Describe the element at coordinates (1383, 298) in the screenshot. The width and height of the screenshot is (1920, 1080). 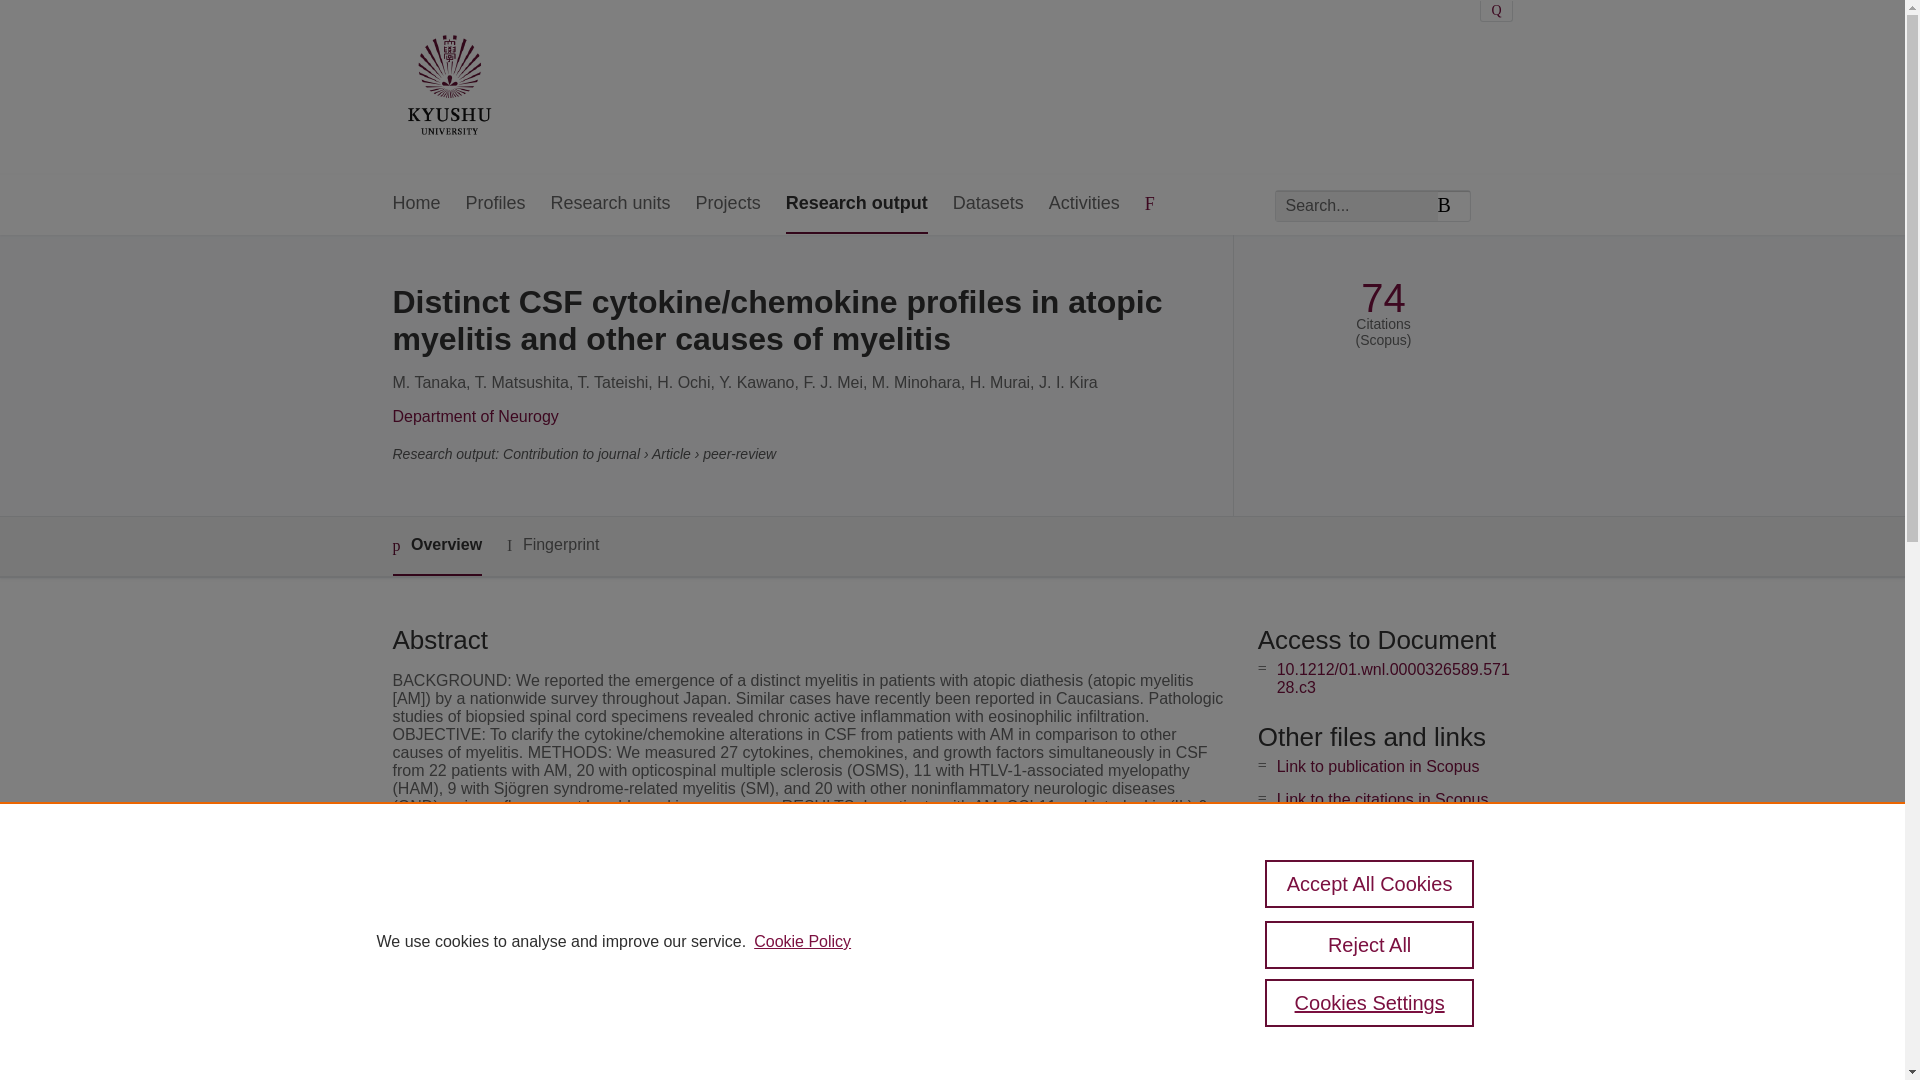
I see `74` at that location.